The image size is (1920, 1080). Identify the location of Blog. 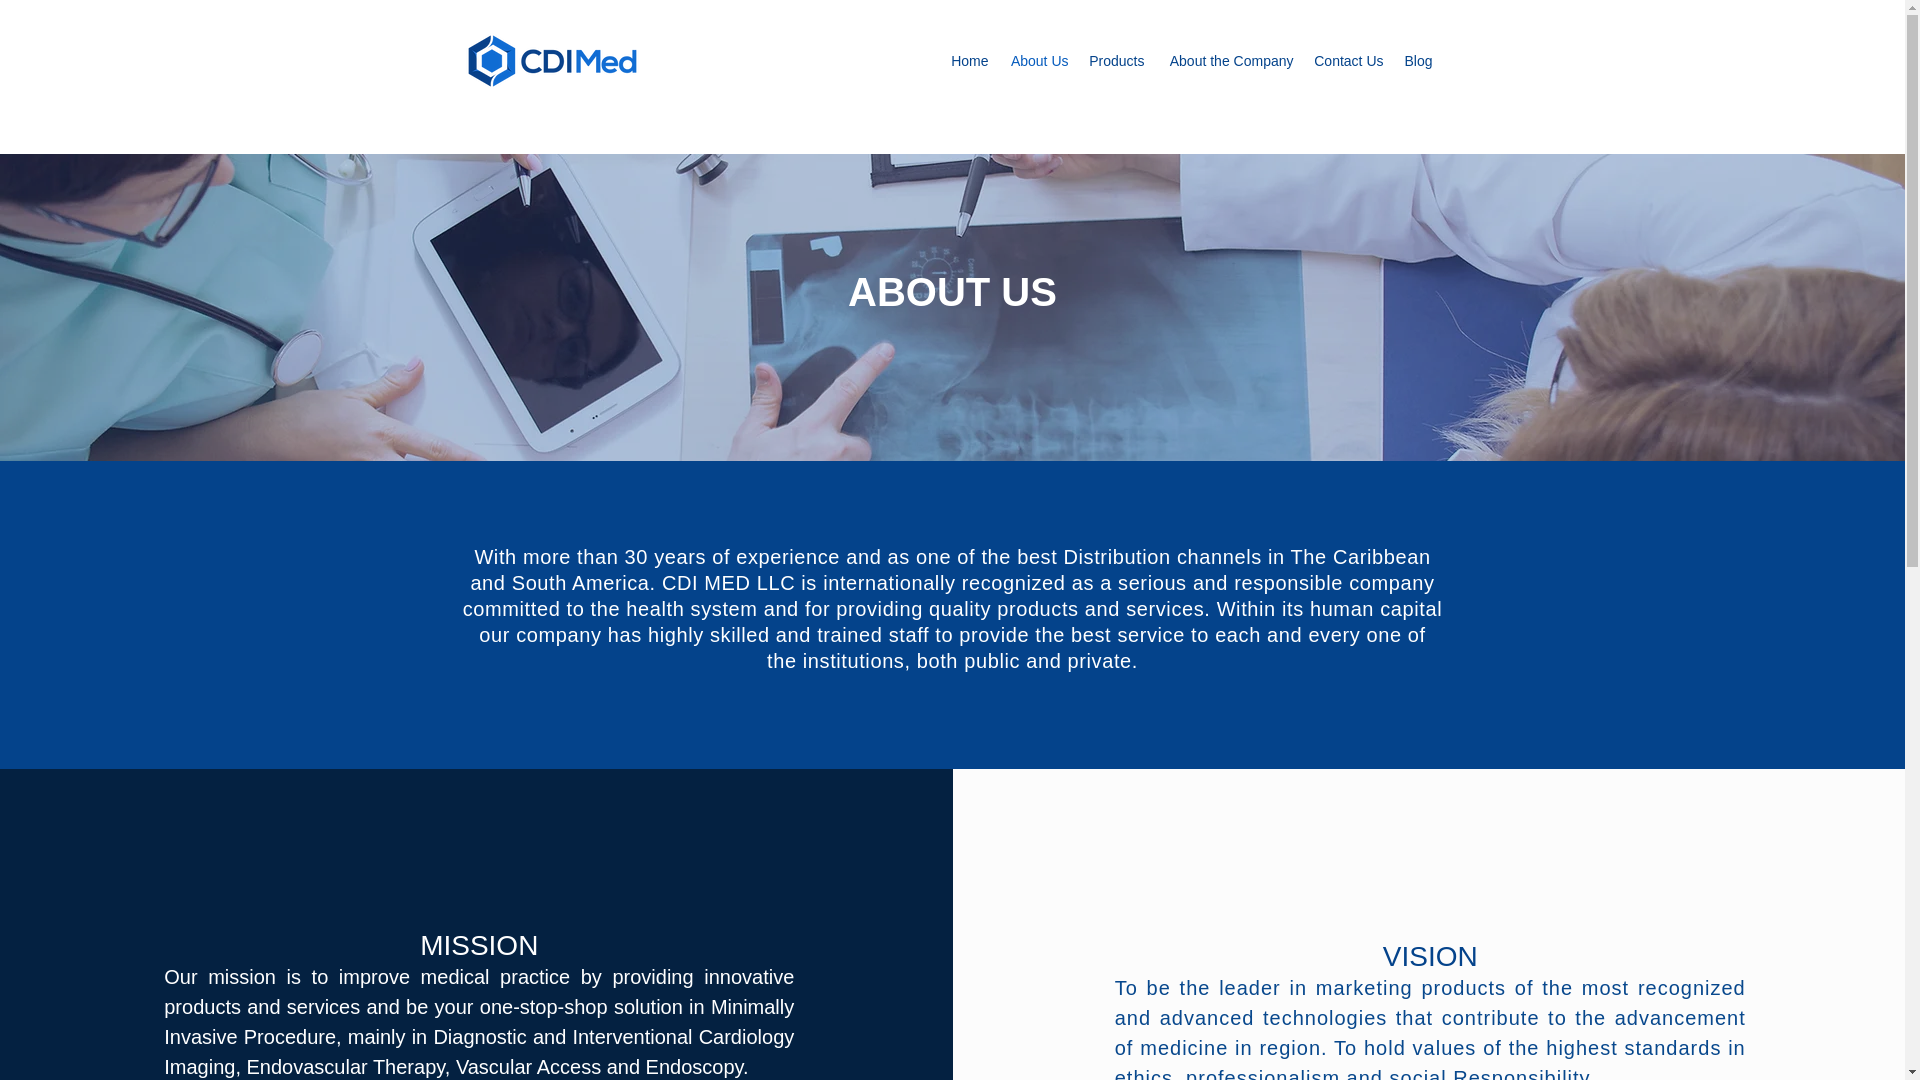
(1418, 60).